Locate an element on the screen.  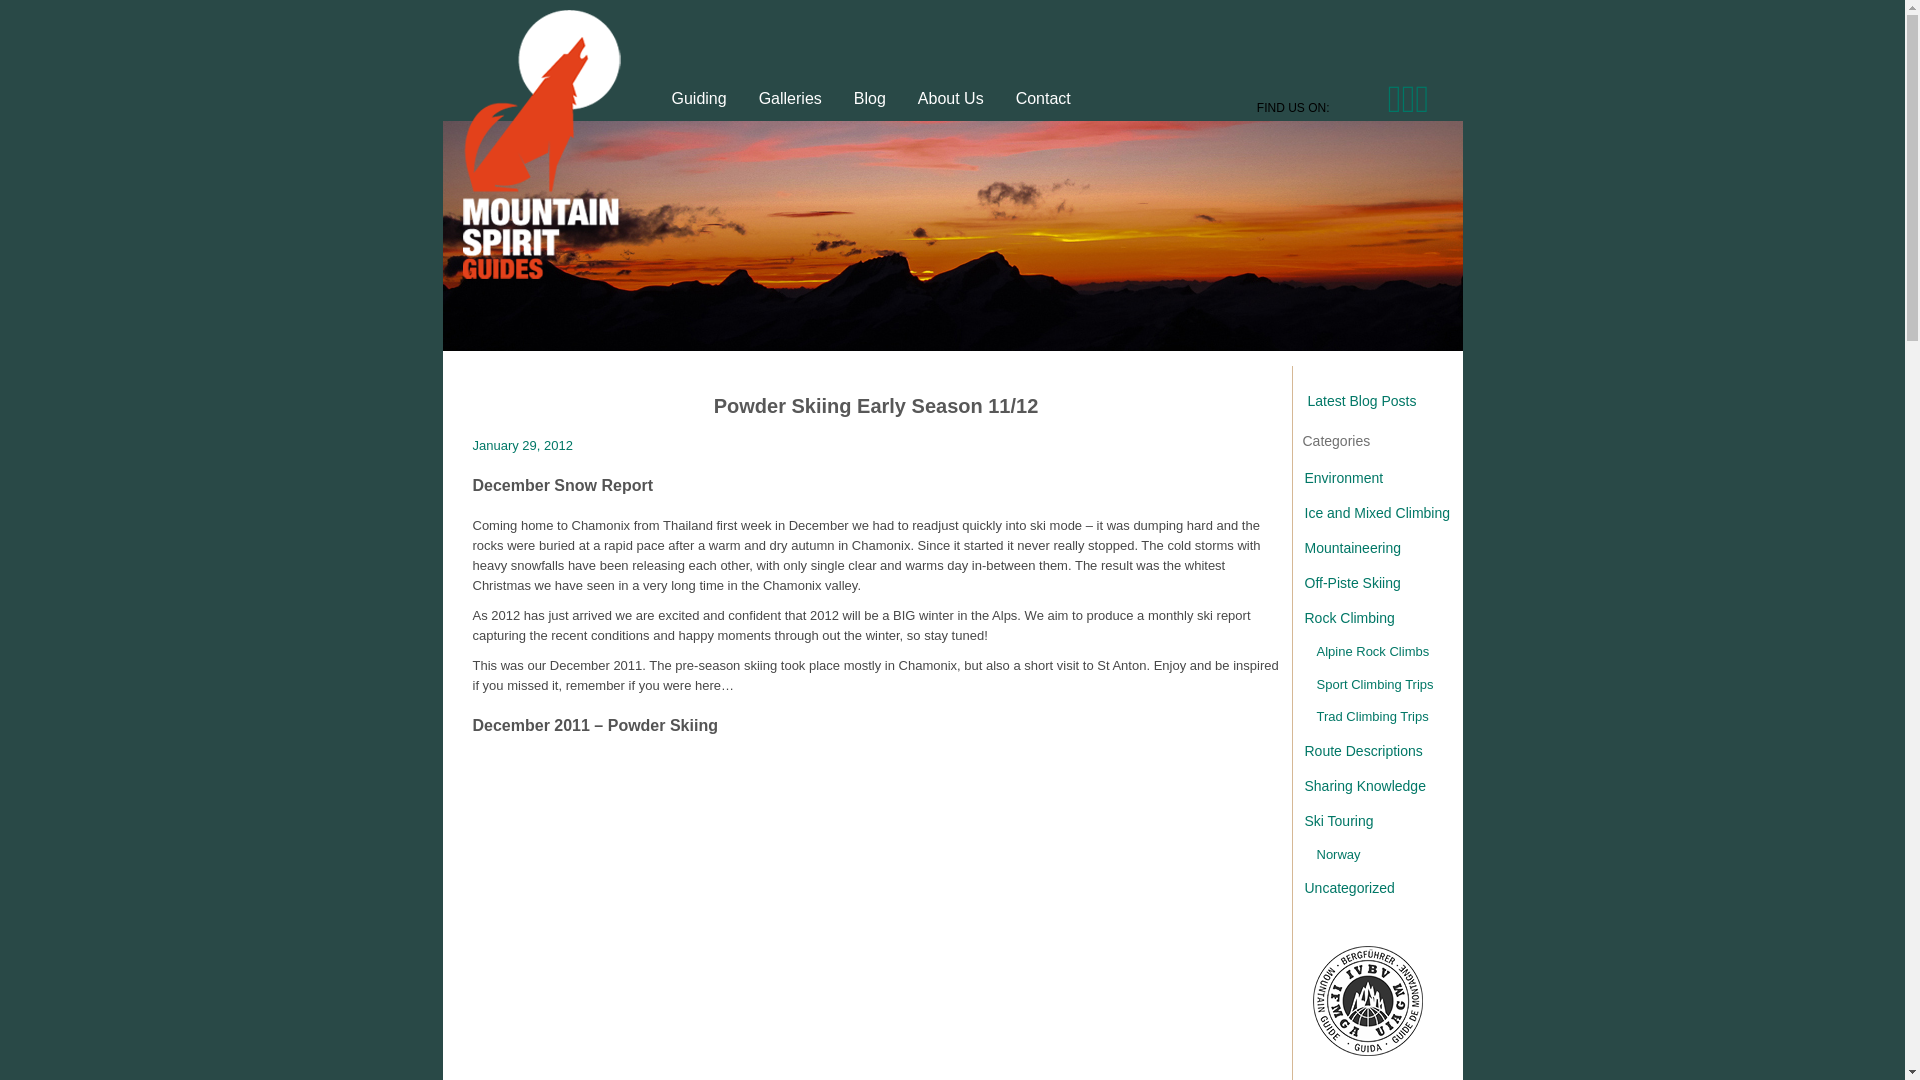
Off-Piste Skiing is located at coordinates (1382, 582).